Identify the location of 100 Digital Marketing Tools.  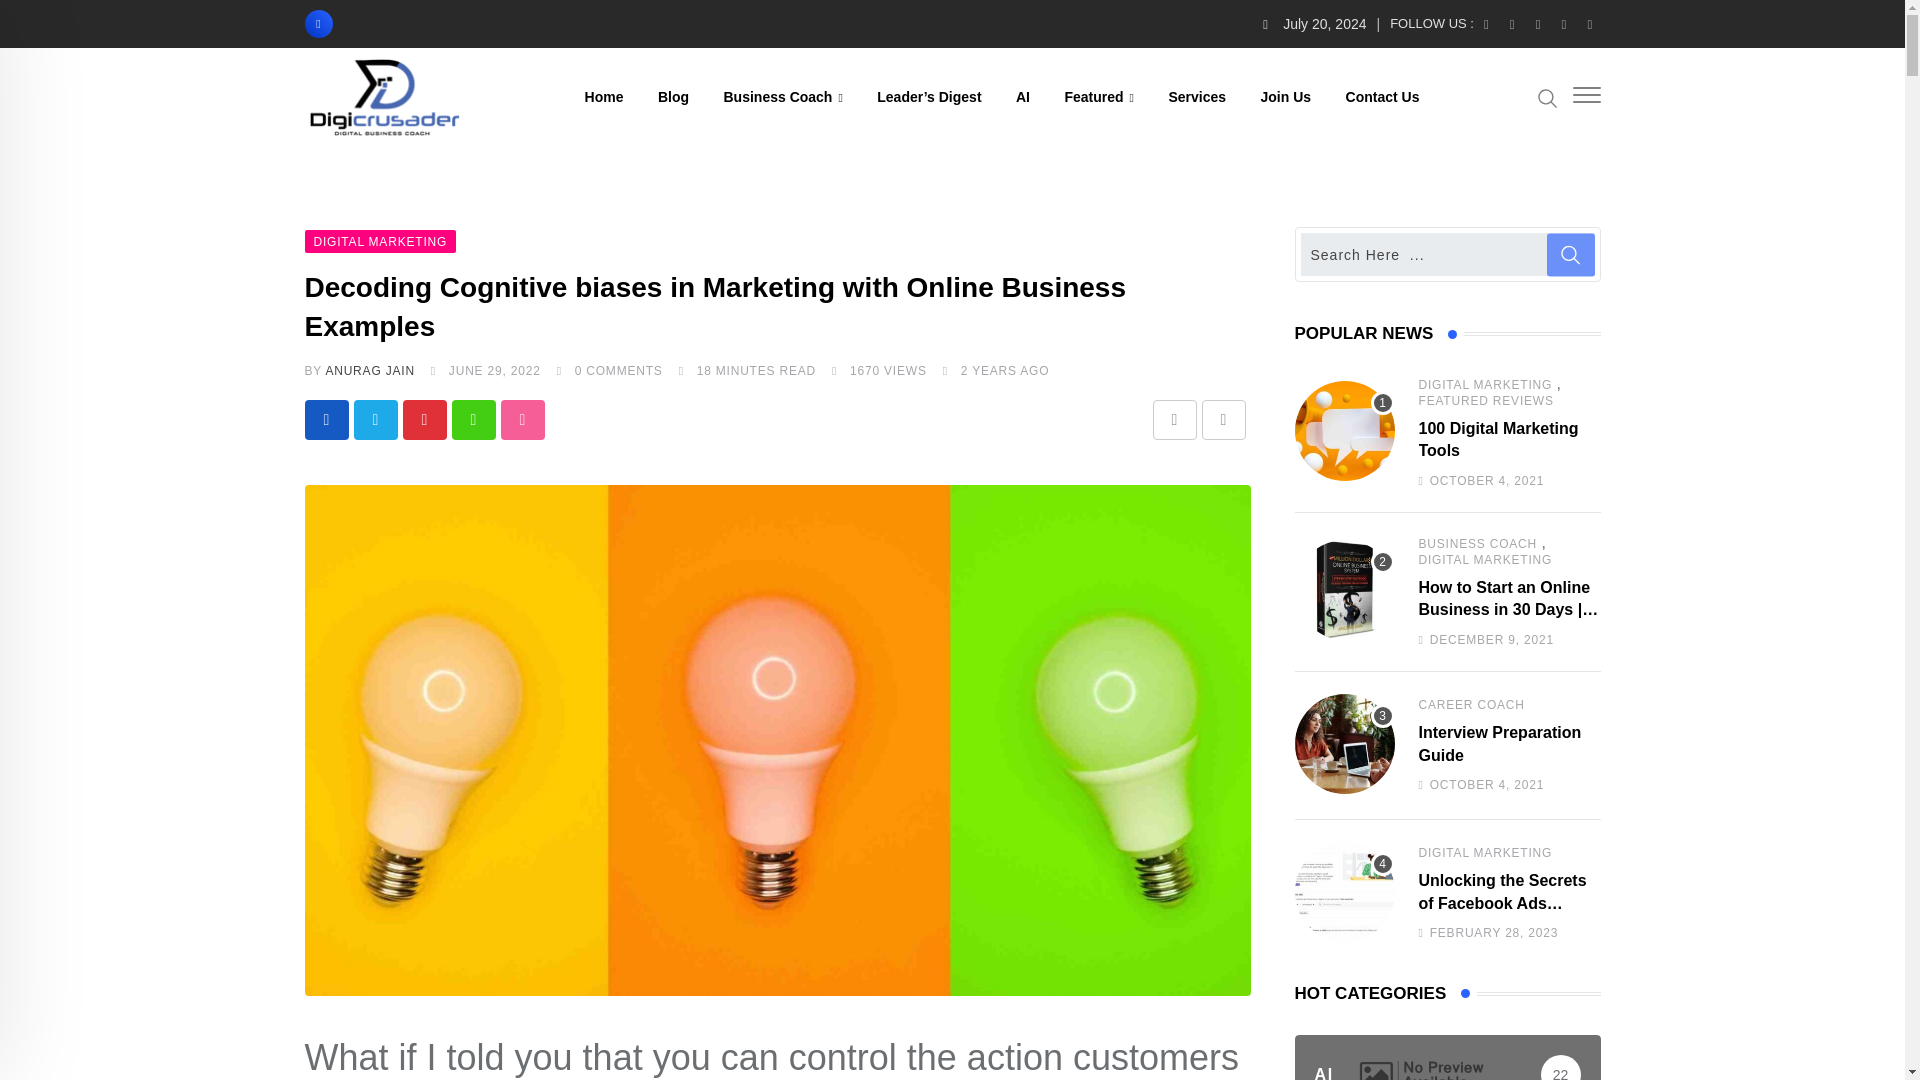
(1344, 500).